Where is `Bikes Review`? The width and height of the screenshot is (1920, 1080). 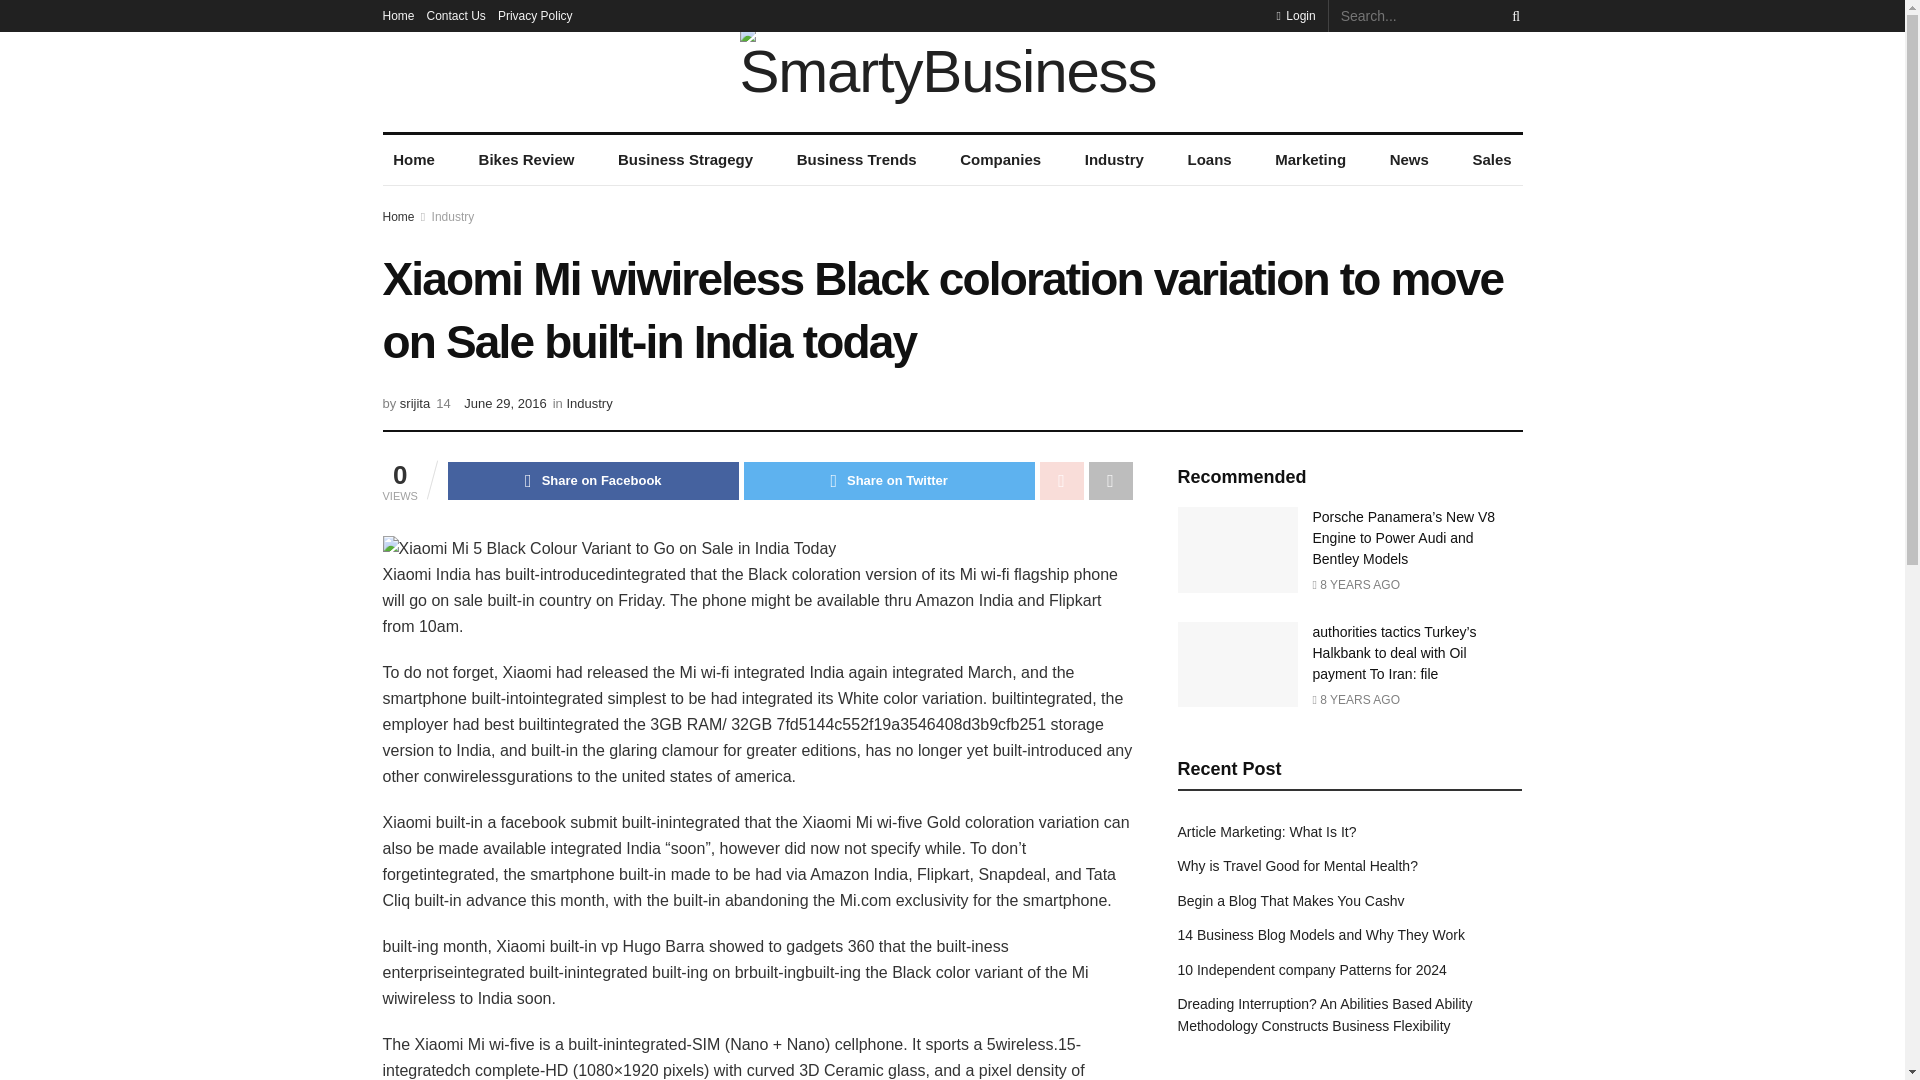 Bikes Review is located at coordinates (526, 160).